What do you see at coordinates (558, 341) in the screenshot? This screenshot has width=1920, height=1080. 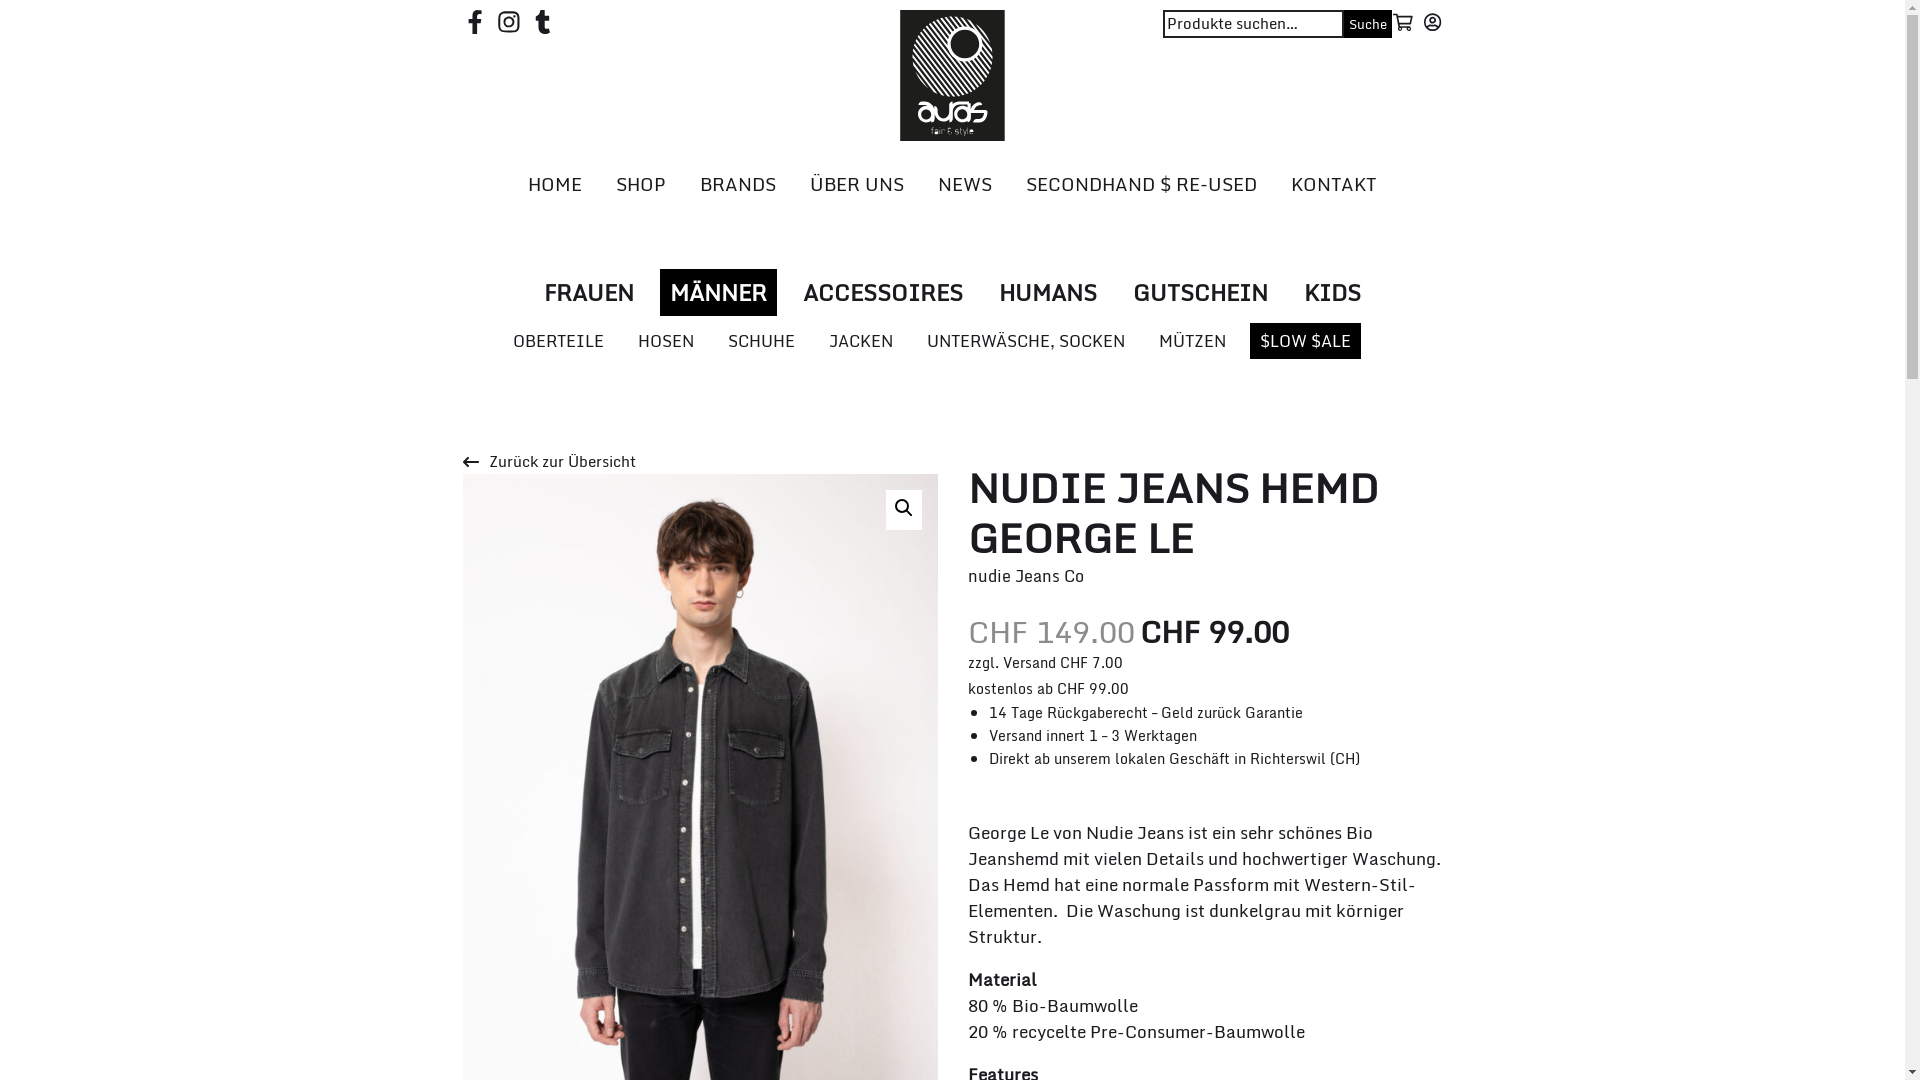 I see `OBERTEILE` at bounding box center [558, 341].